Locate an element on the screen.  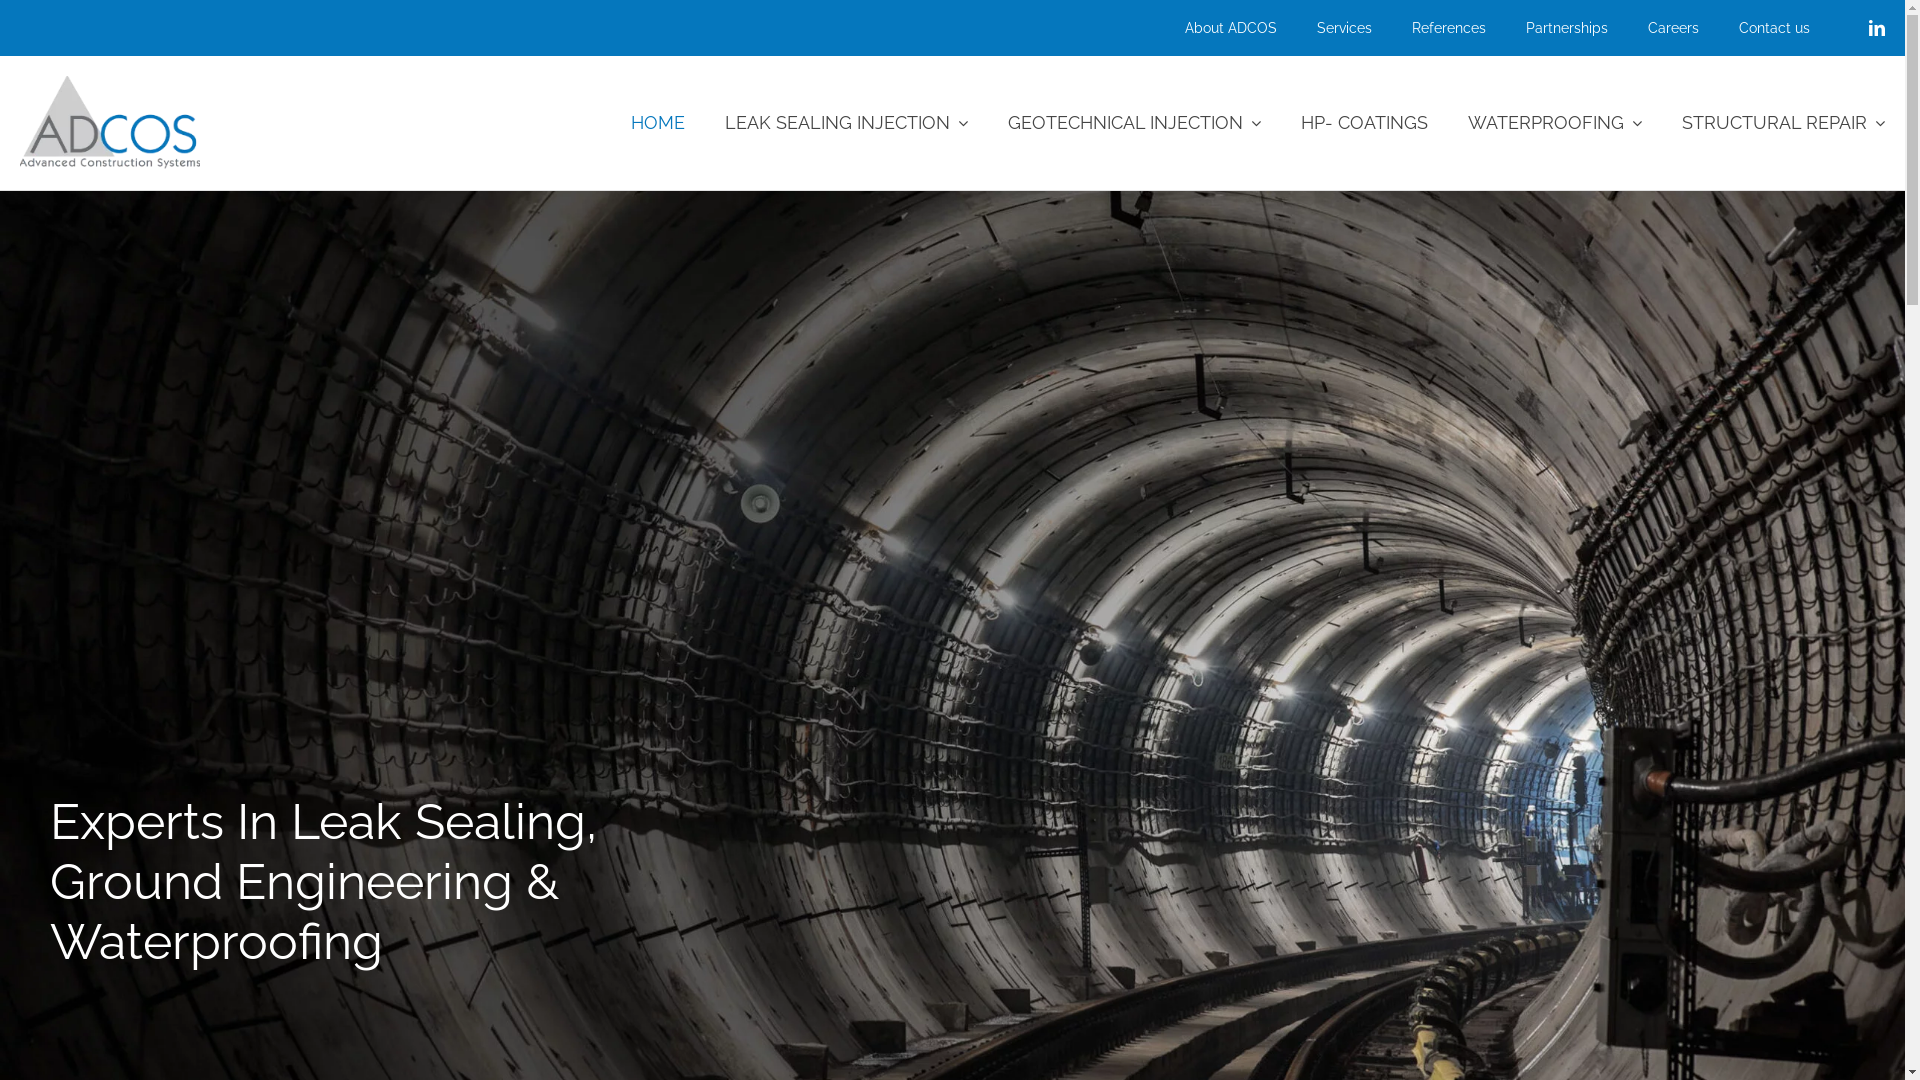
logo is located at coordinates (110, 123).